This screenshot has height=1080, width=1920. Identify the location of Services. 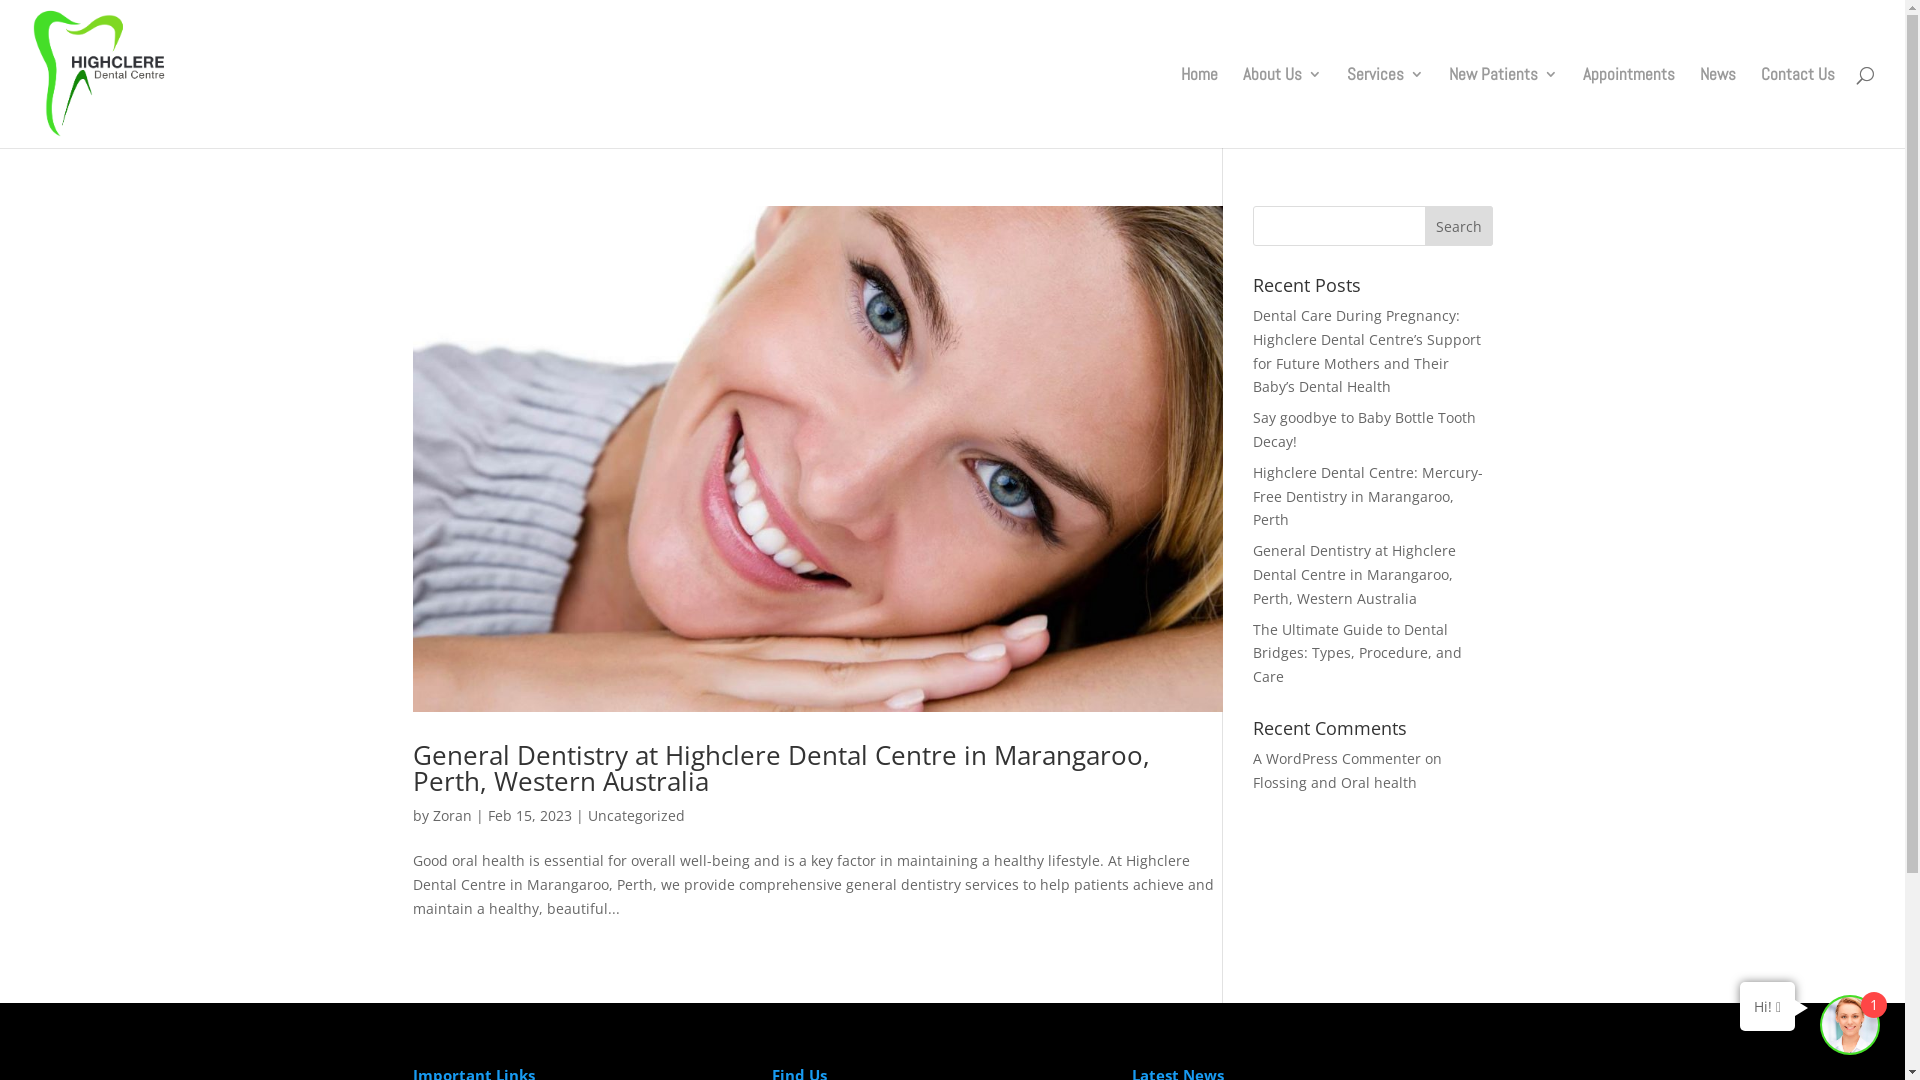
(1386, 108).